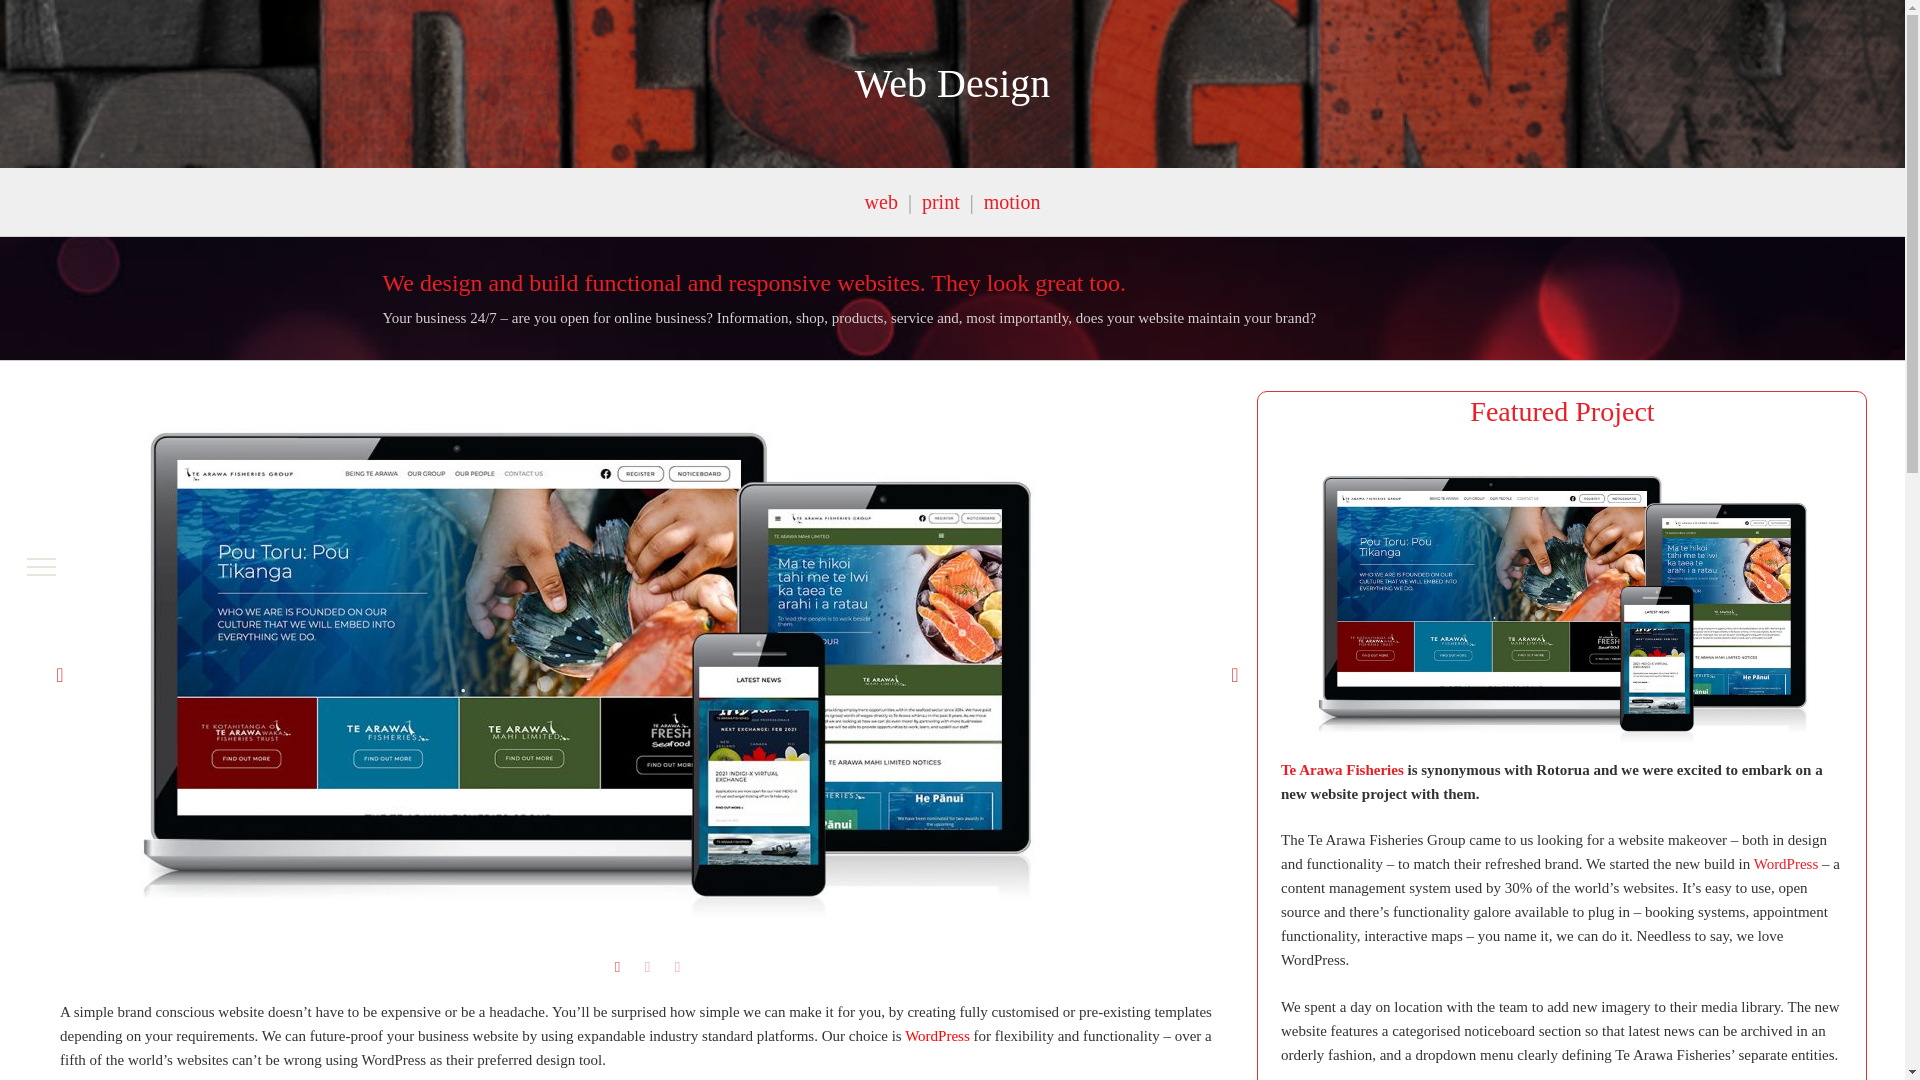  What do you see at coordinates (882, 202) in the screenshot?
I see `web` at bounding box center [882, 202].